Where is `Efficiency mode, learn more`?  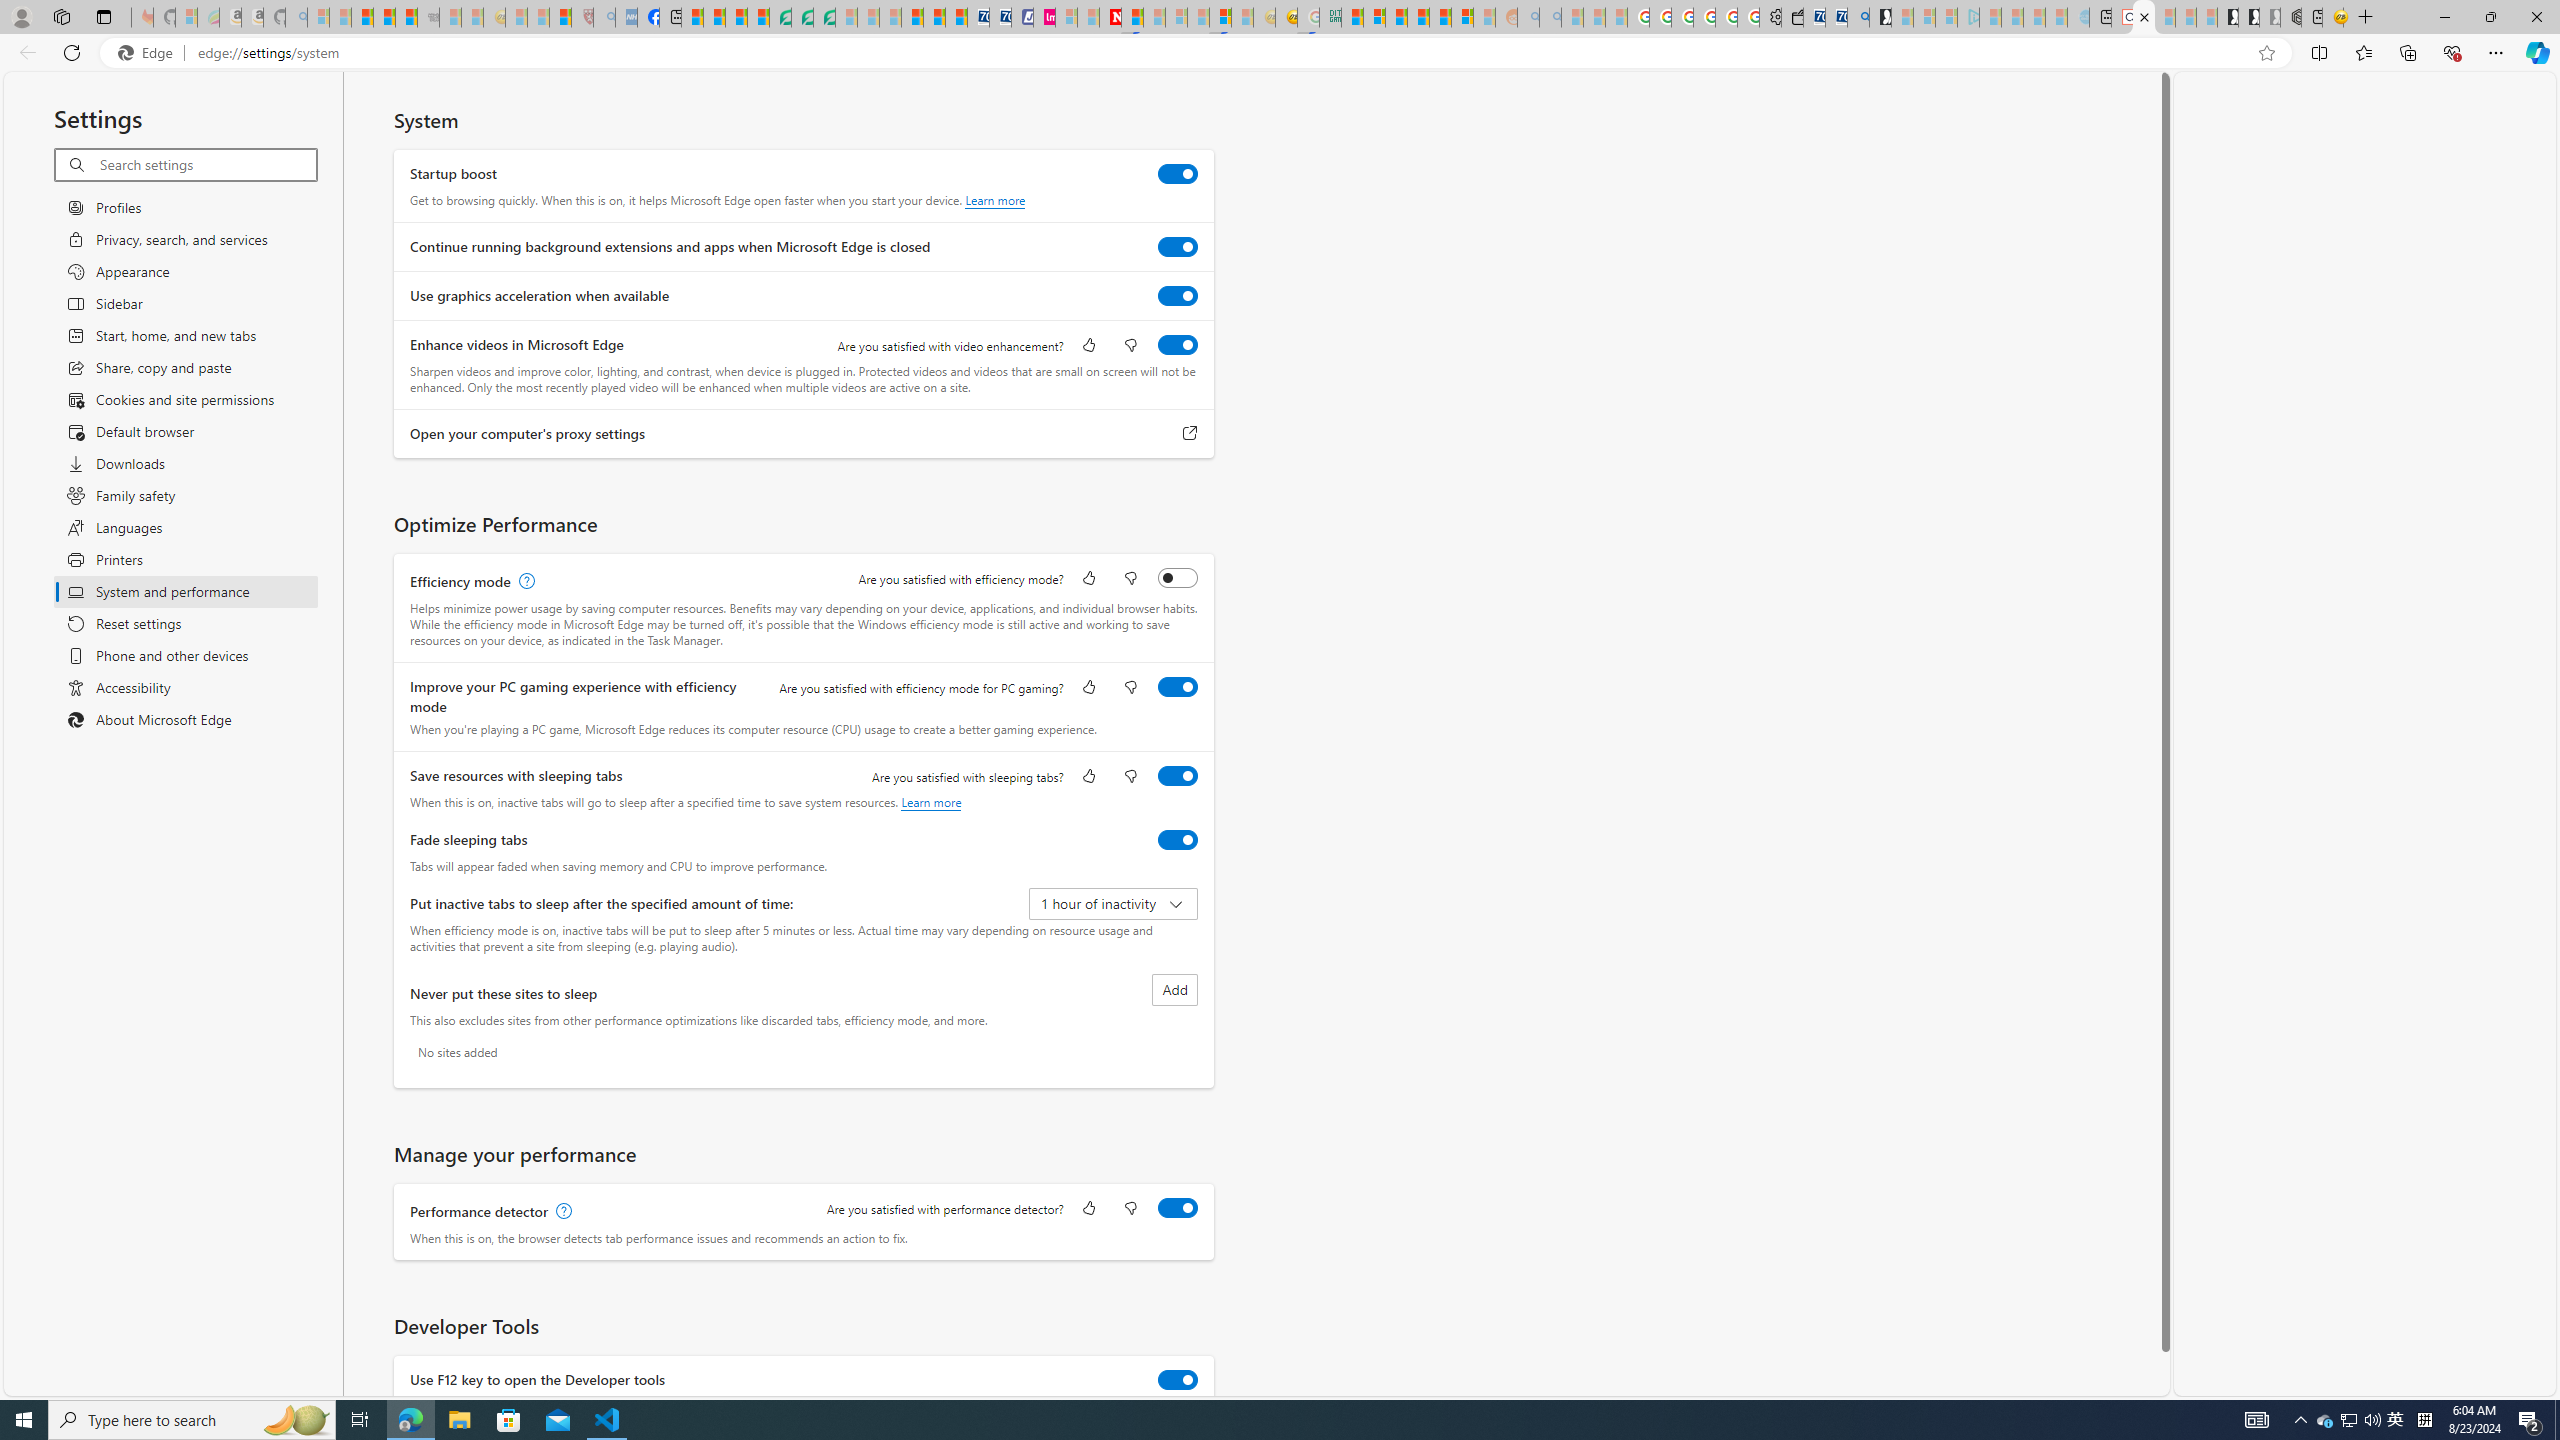 Efficiency mode, learn more is located at coordinates (524, 582).